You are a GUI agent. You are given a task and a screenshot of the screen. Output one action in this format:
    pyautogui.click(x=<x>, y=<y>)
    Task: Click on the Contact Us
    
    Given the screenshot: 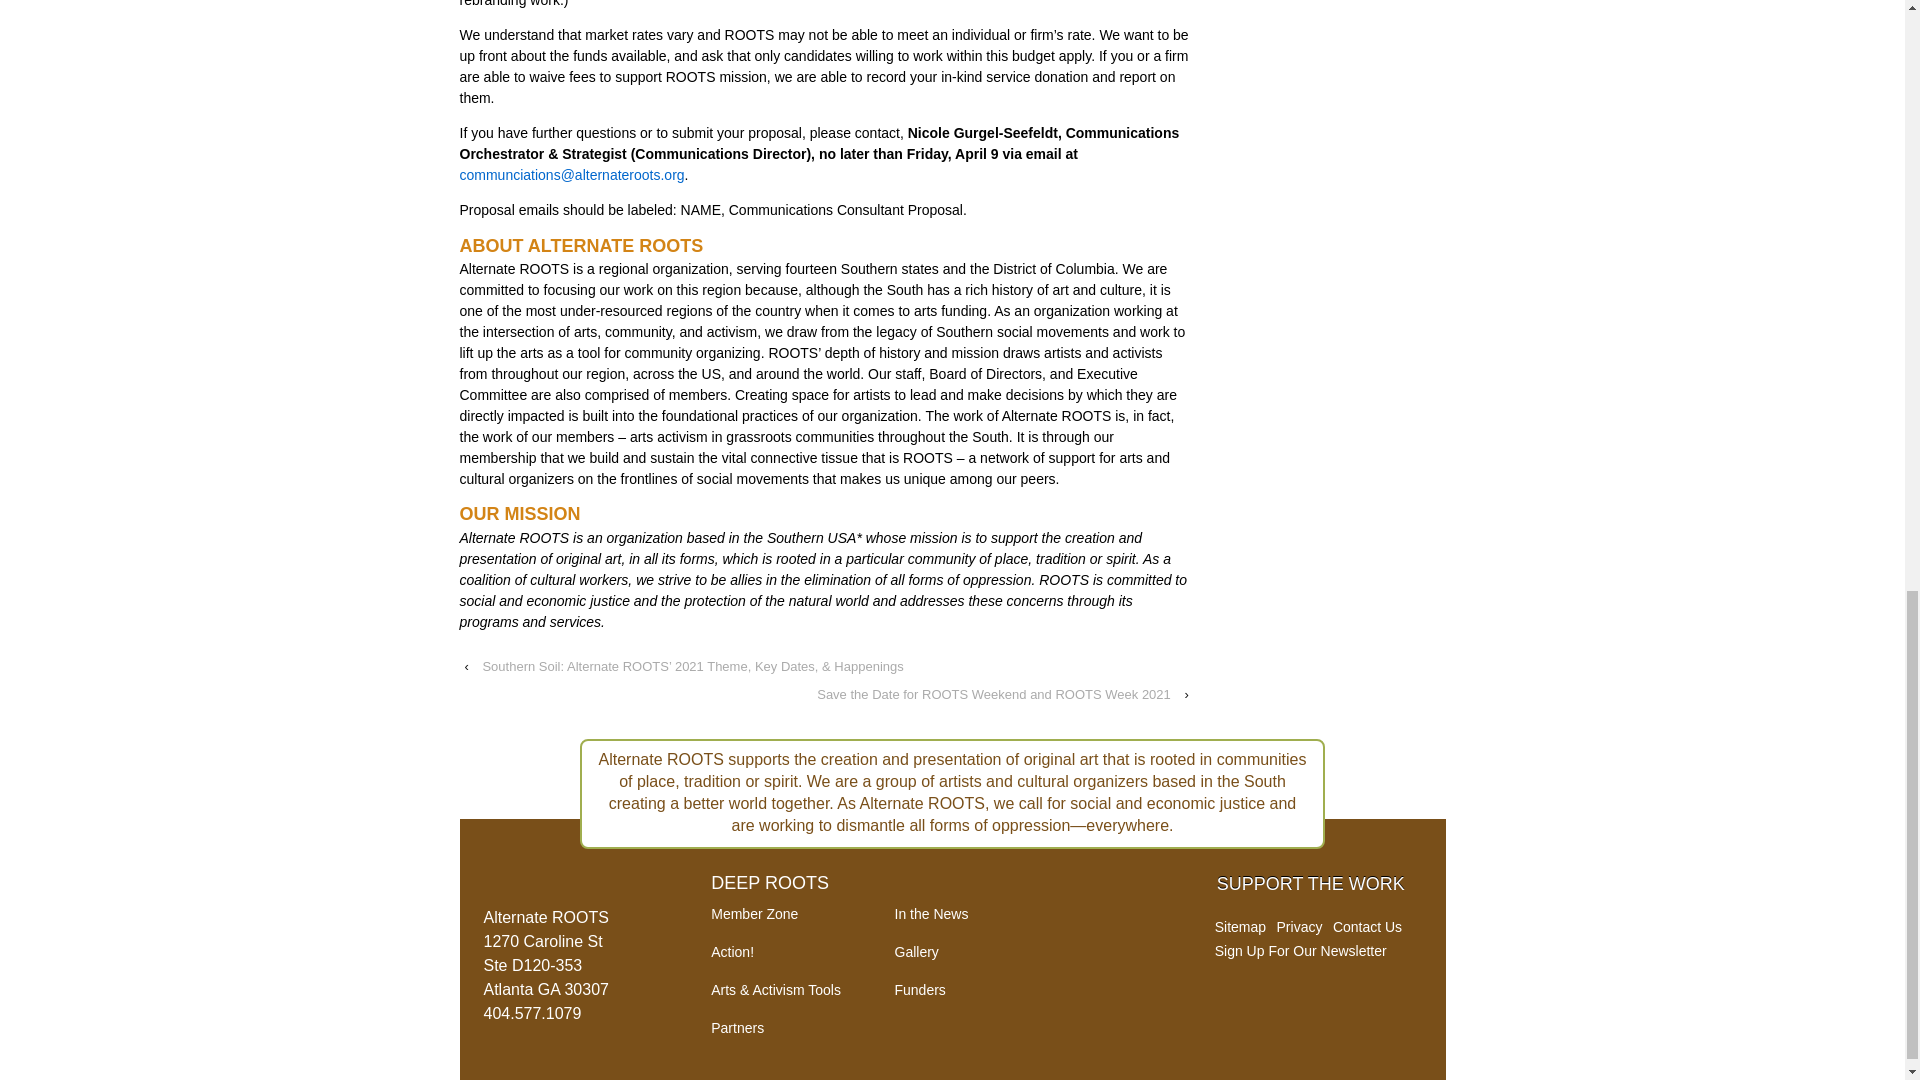 What is the action you would take?
    pyautogui.click(x=1366, y=927)
    